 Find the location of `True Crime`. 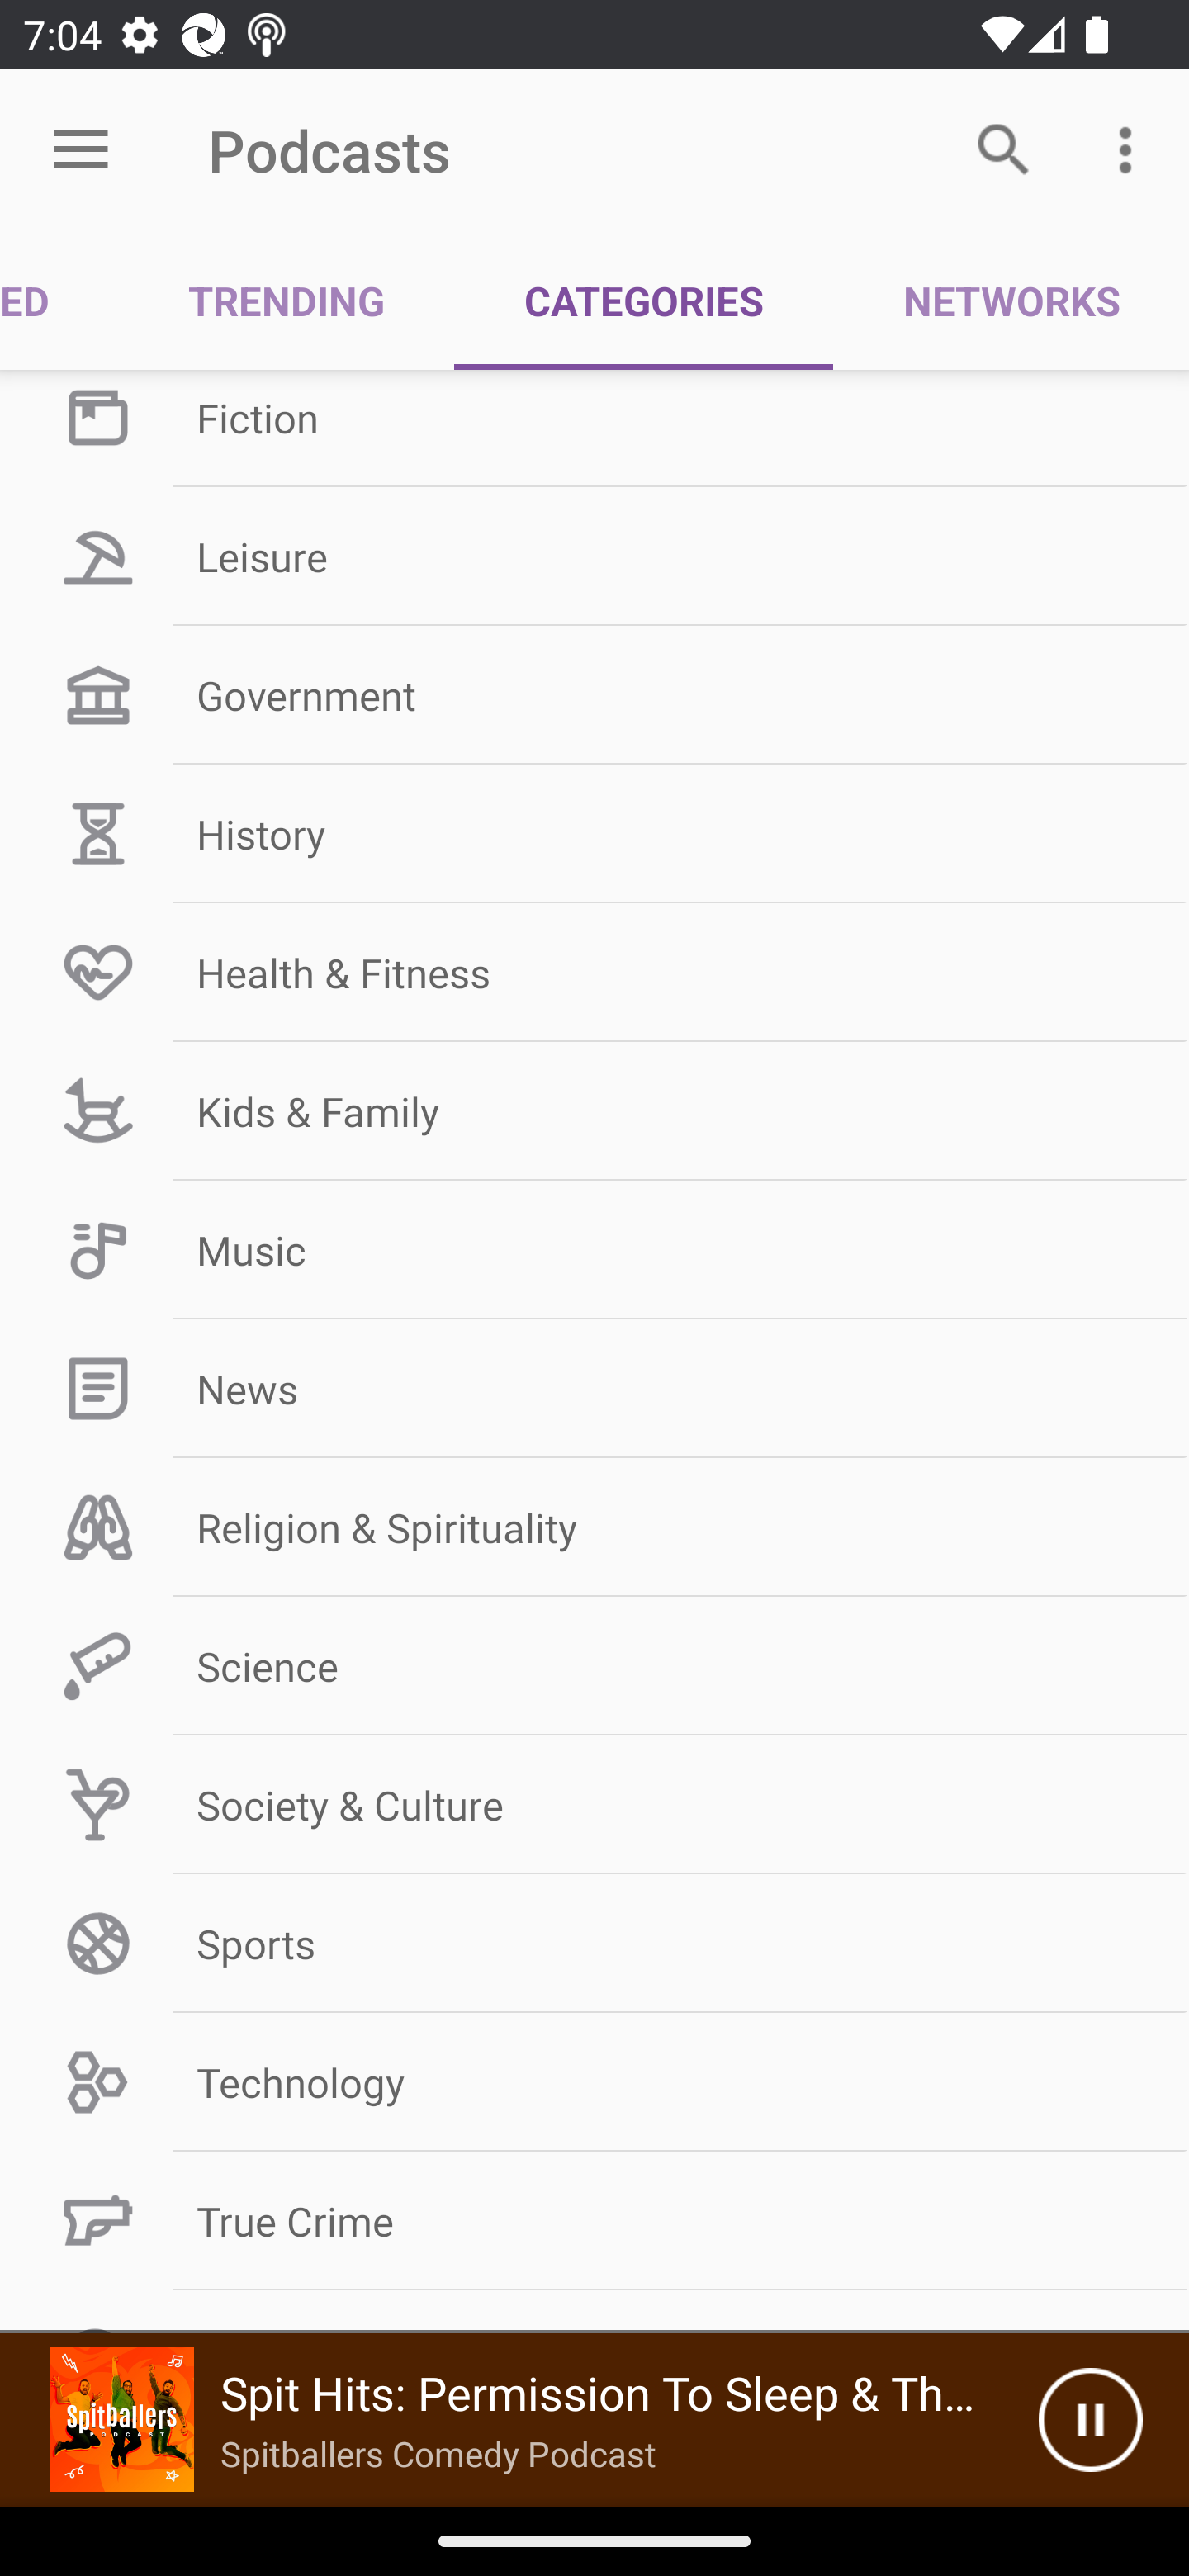

True Crime is located at coordinates (594, 2220).